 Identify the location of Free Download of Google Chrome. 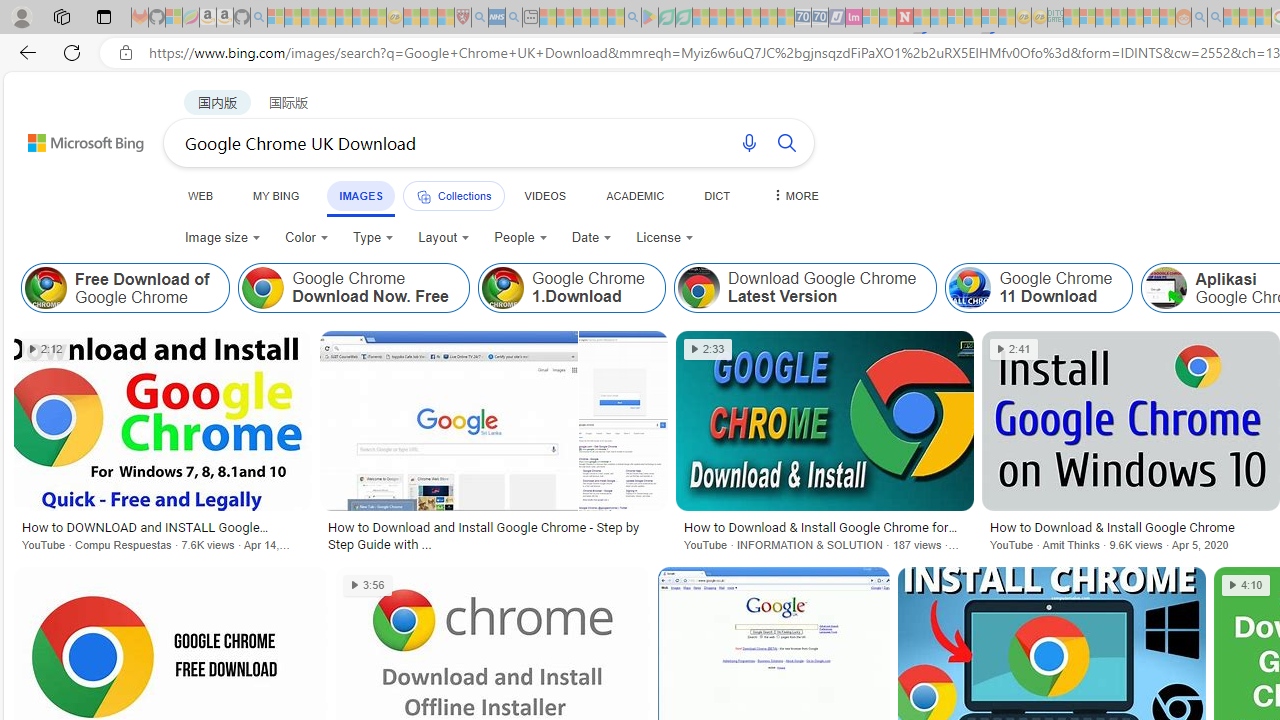
(126, 288).